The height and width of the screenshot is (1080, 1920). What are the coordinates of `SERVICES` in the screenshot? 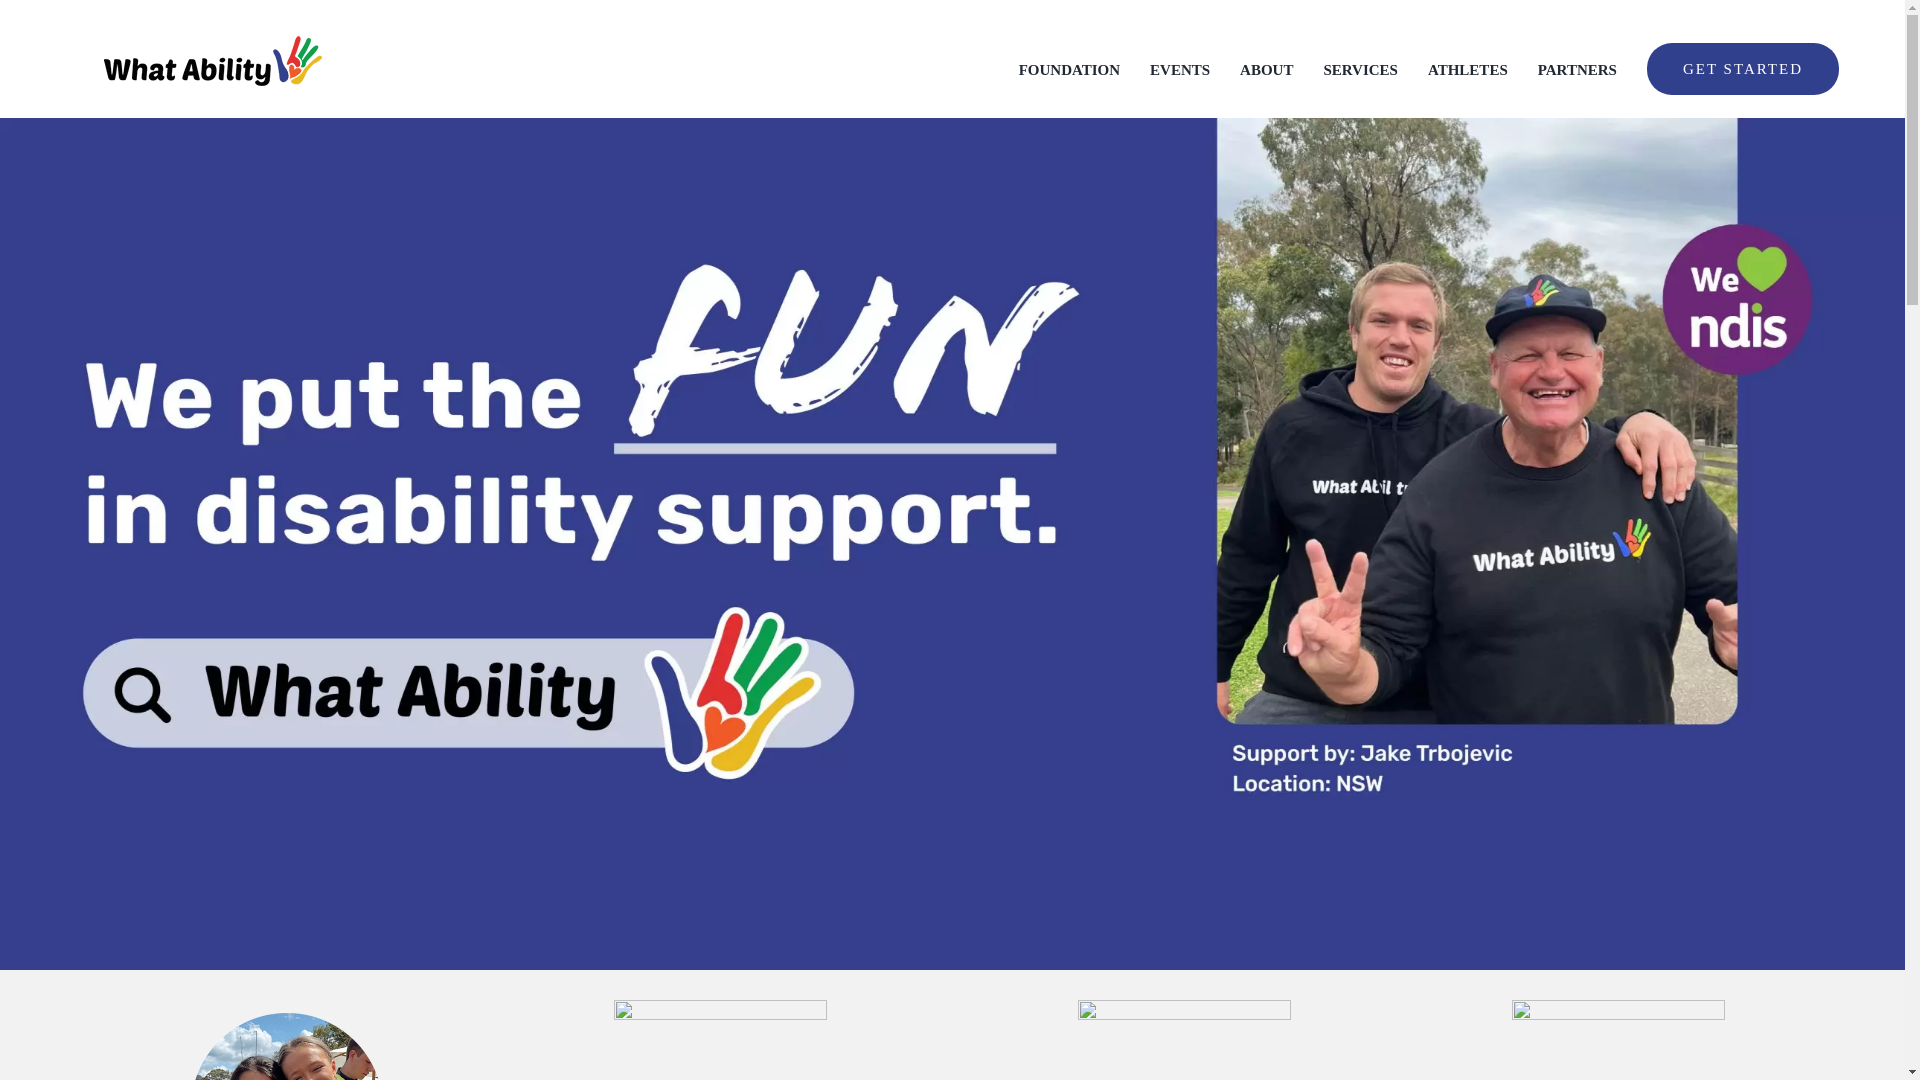 It's located at (1360, 70).